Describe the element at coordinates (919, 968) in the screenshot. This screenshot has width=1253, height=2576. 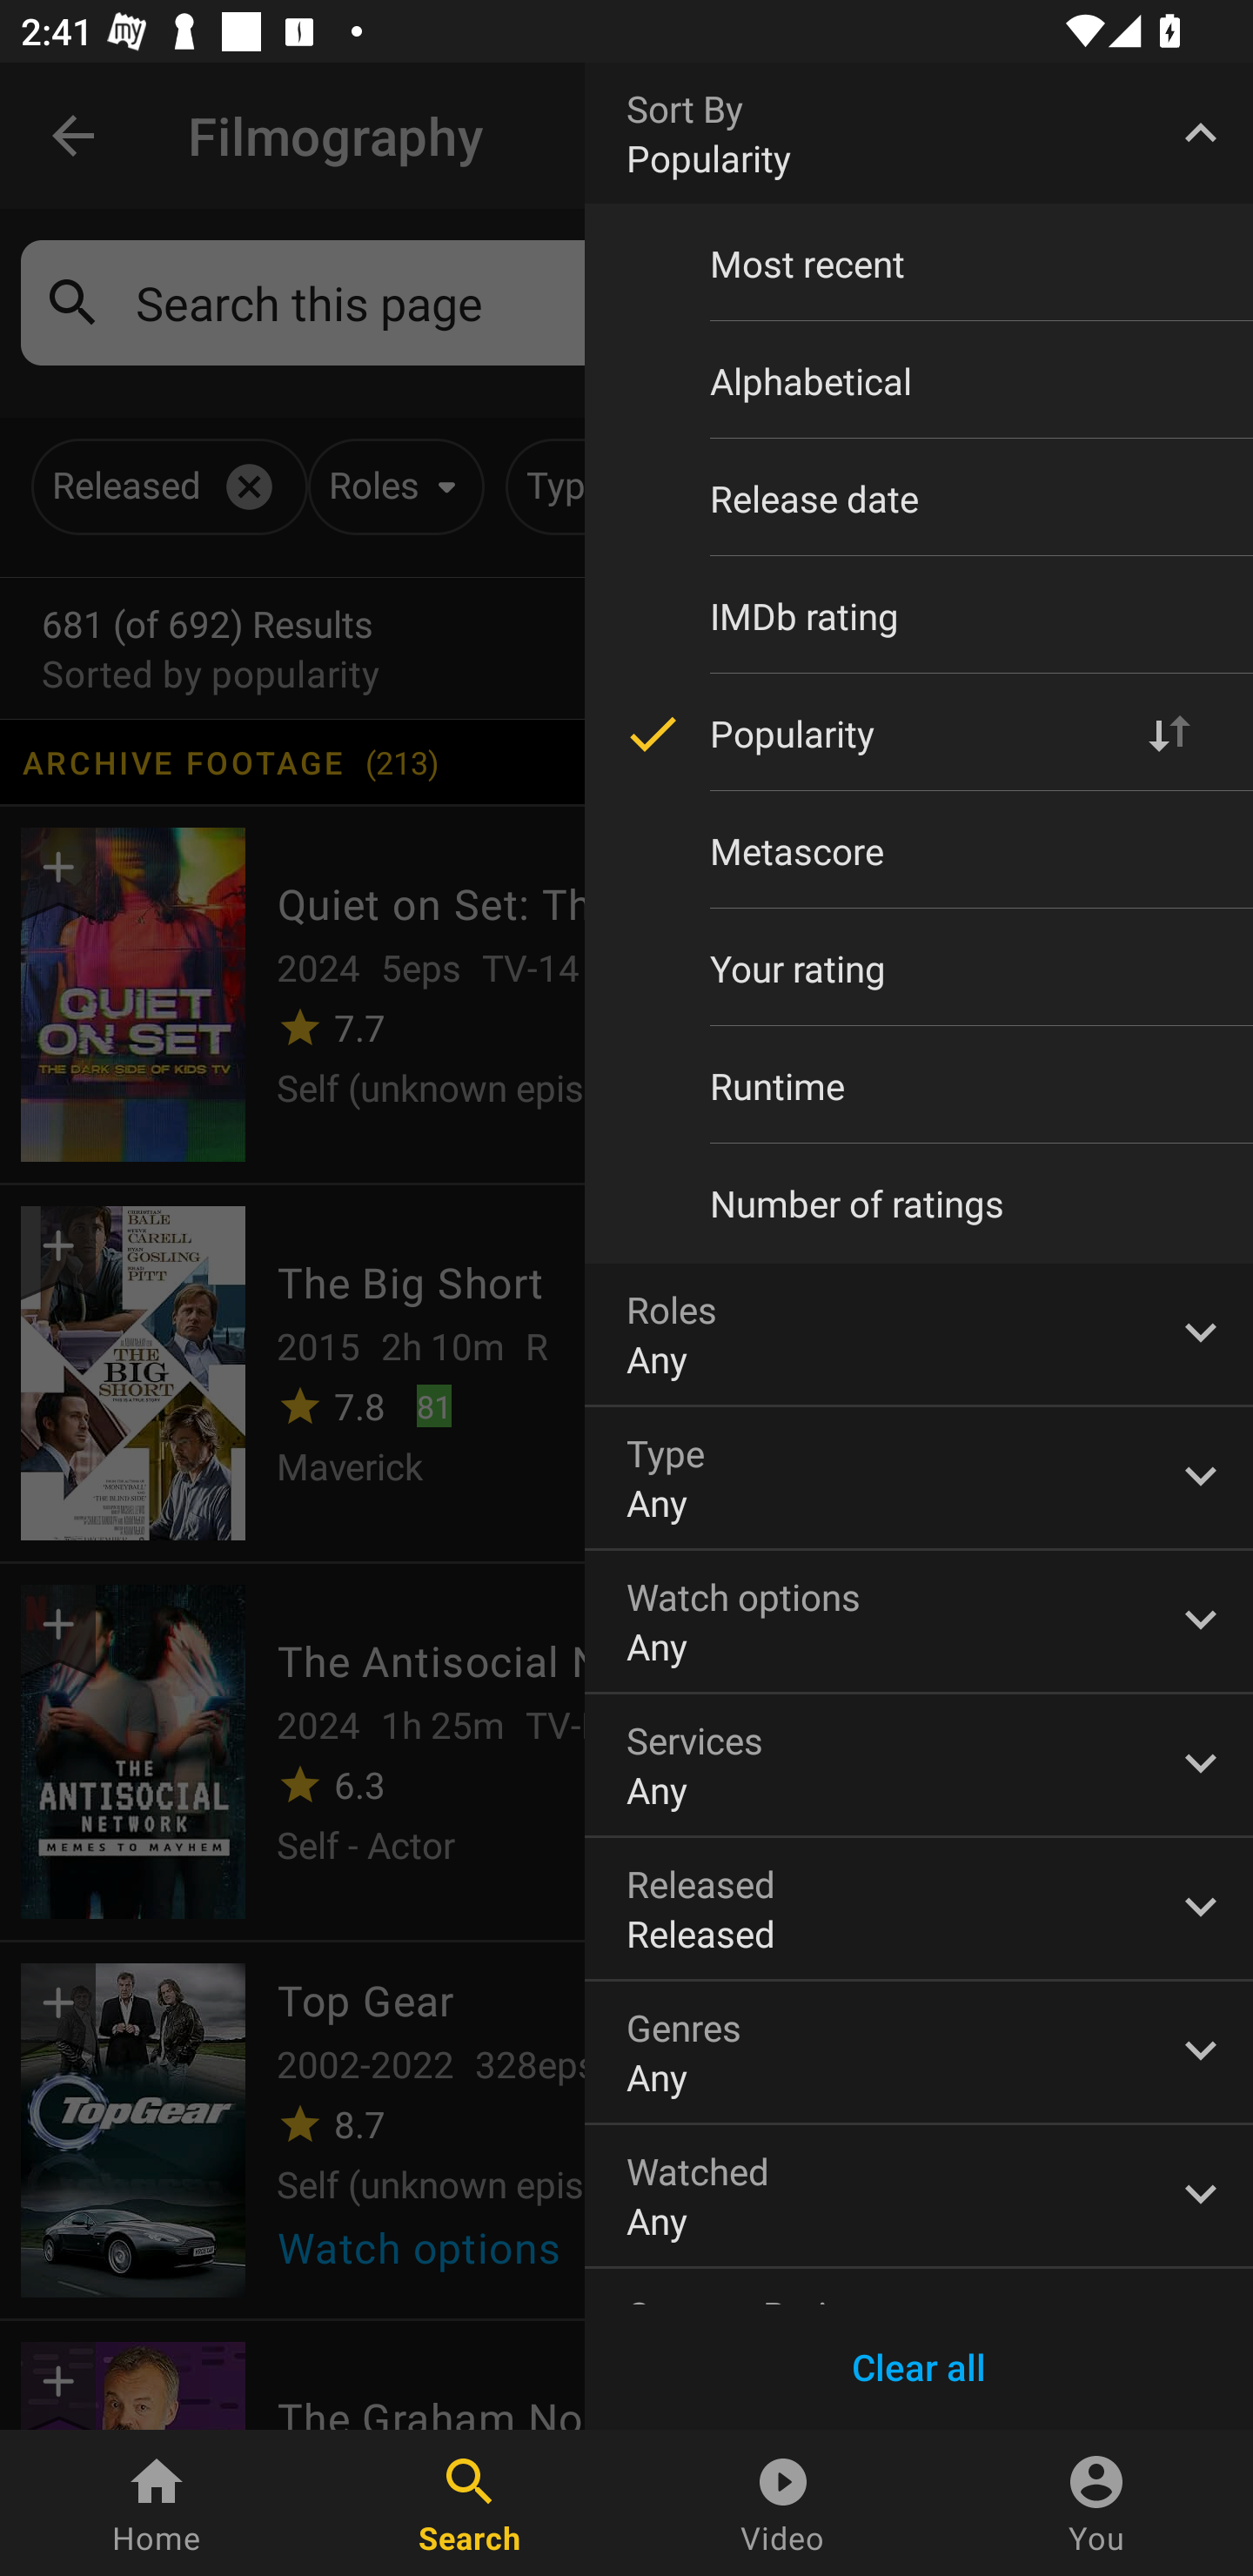
I see `Your rating` at that location.